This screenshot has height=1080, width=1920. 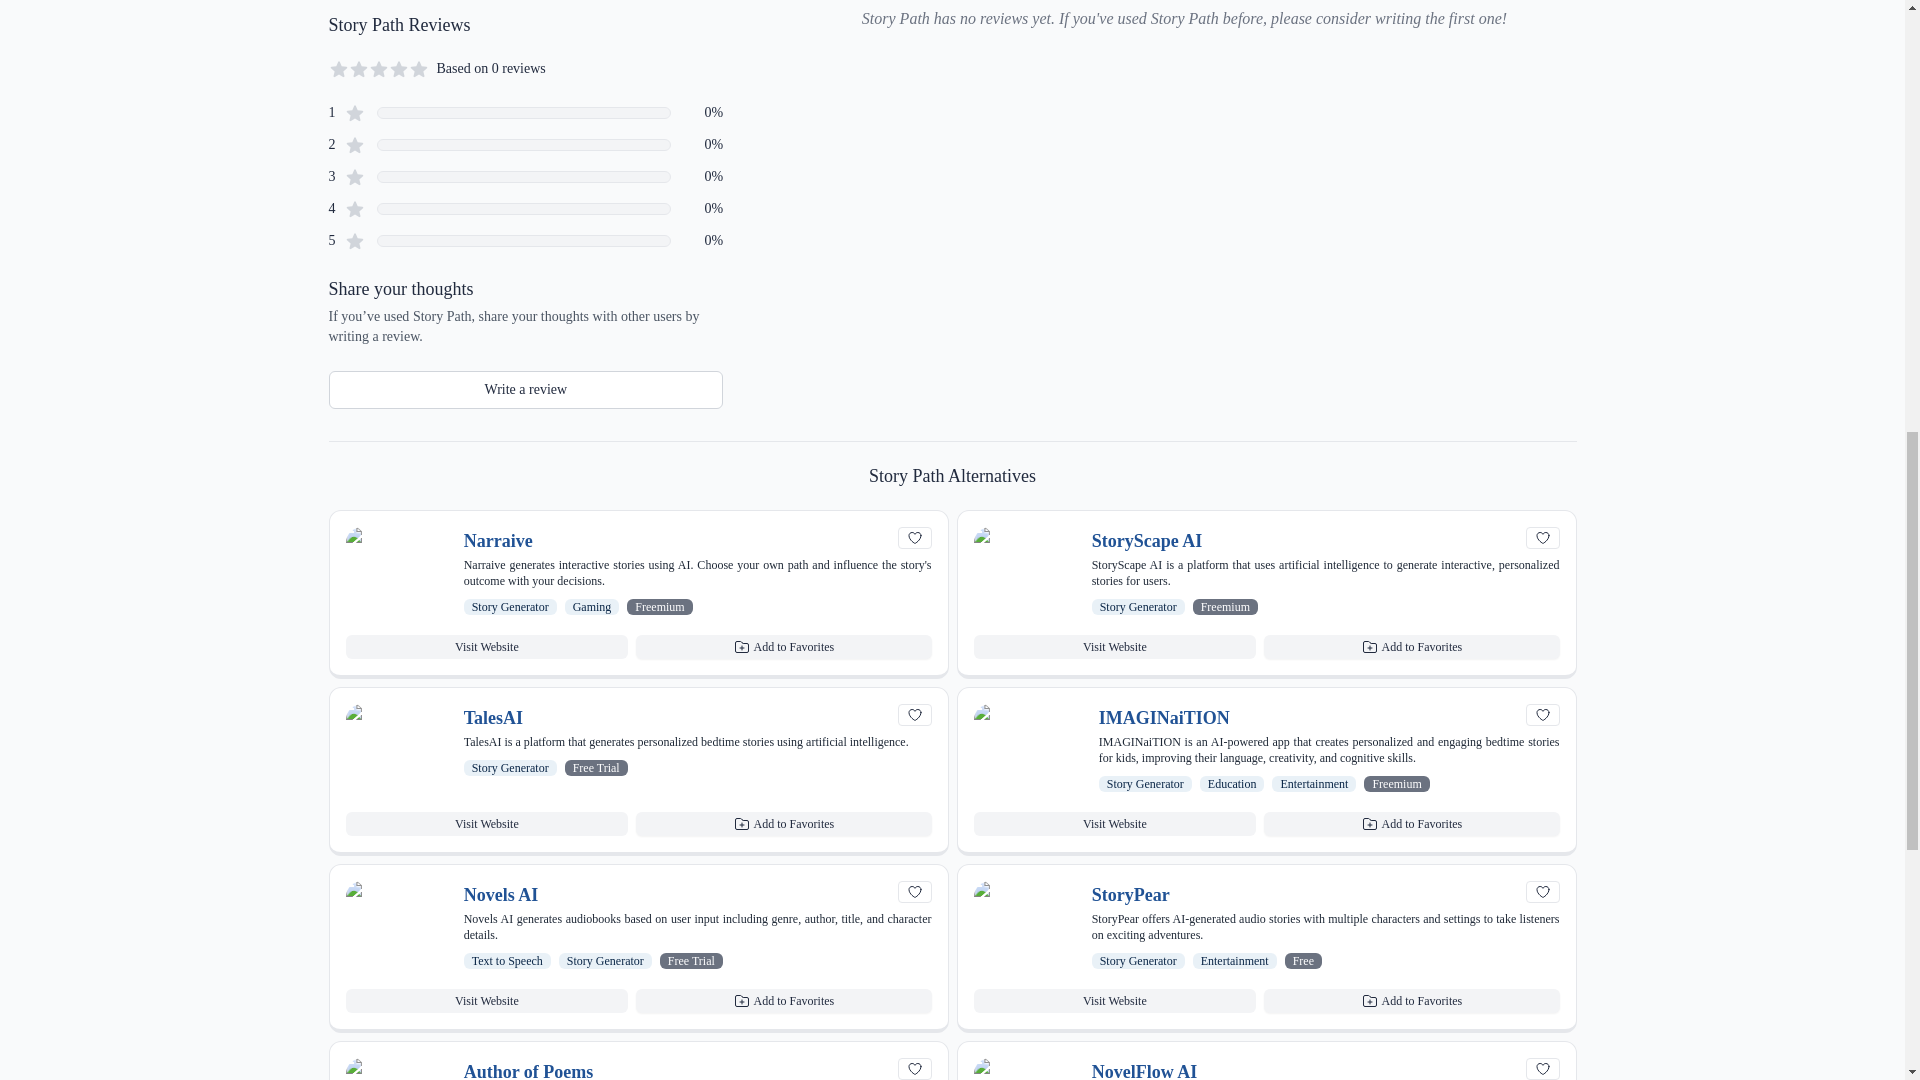 I want to click on Write a review, so click(x=526, y=390).